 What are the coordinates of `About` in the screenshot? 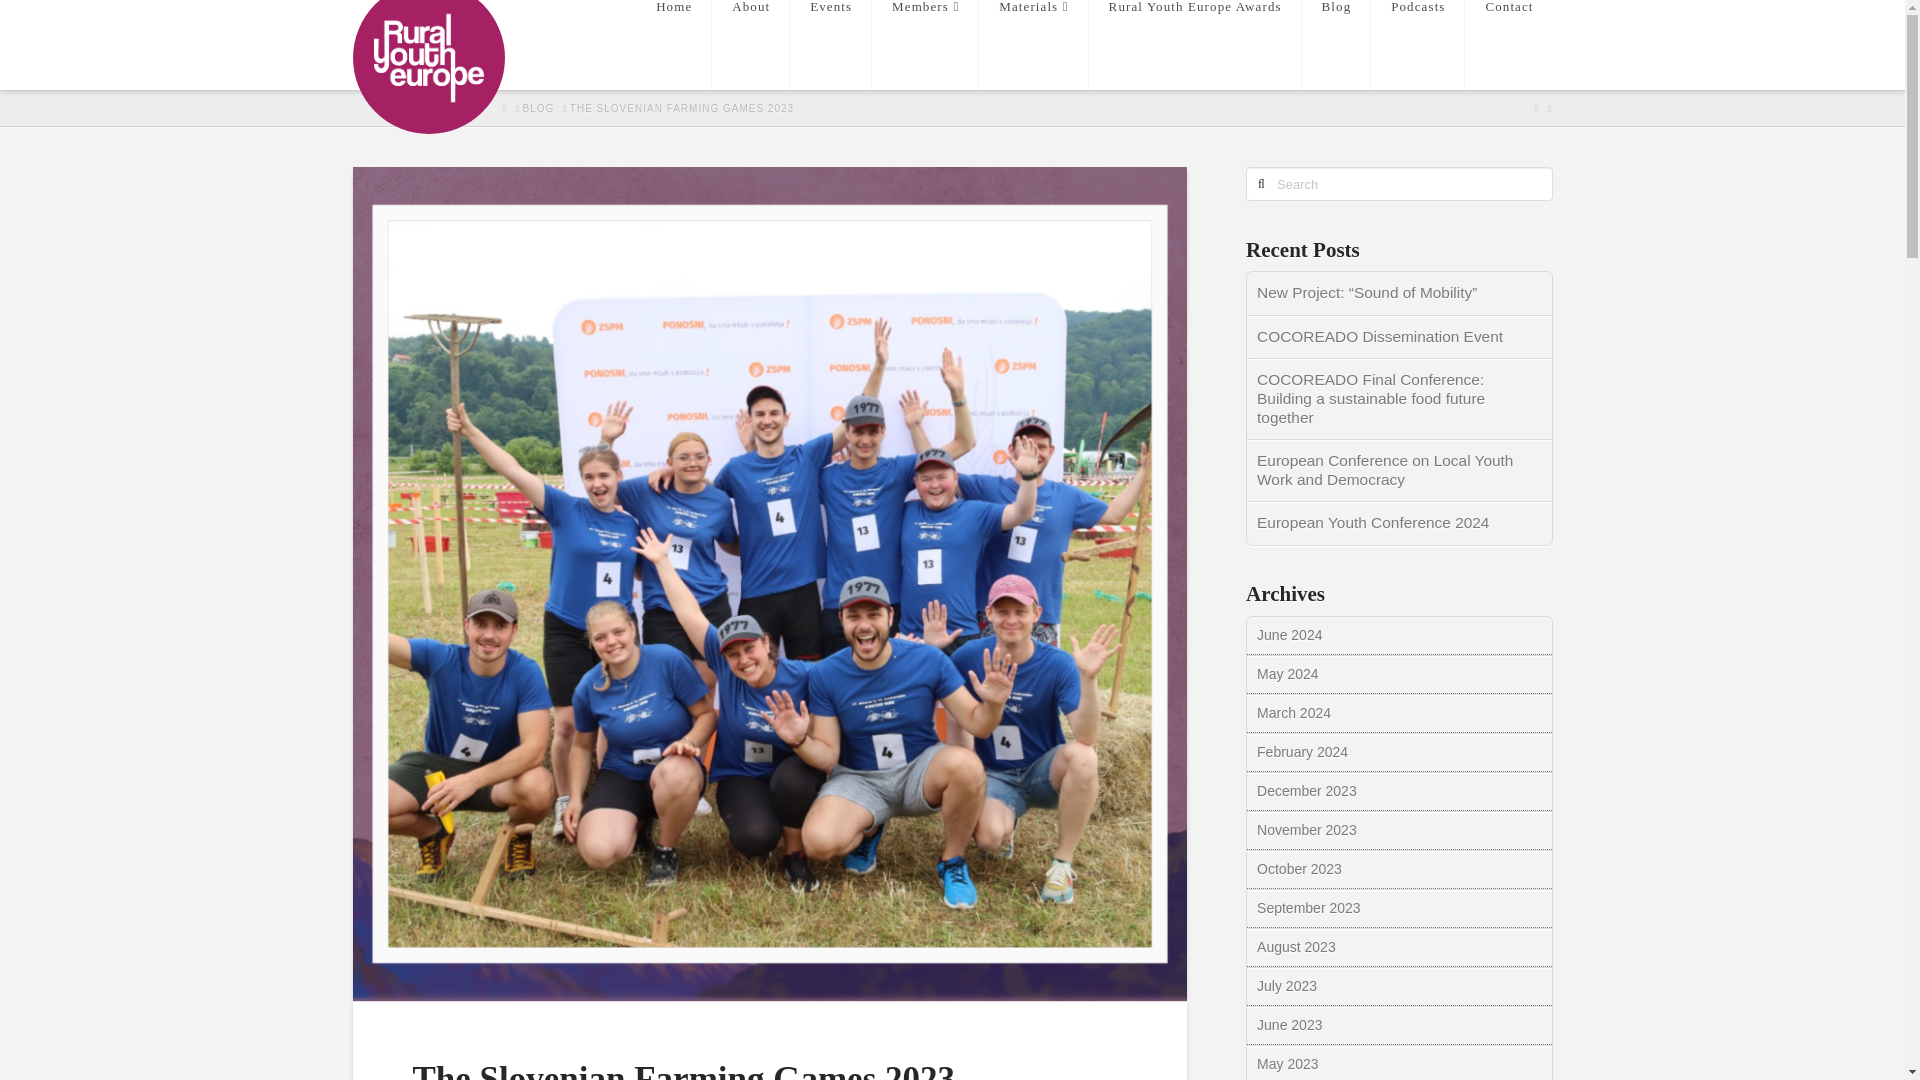 It's located at (750, 44).